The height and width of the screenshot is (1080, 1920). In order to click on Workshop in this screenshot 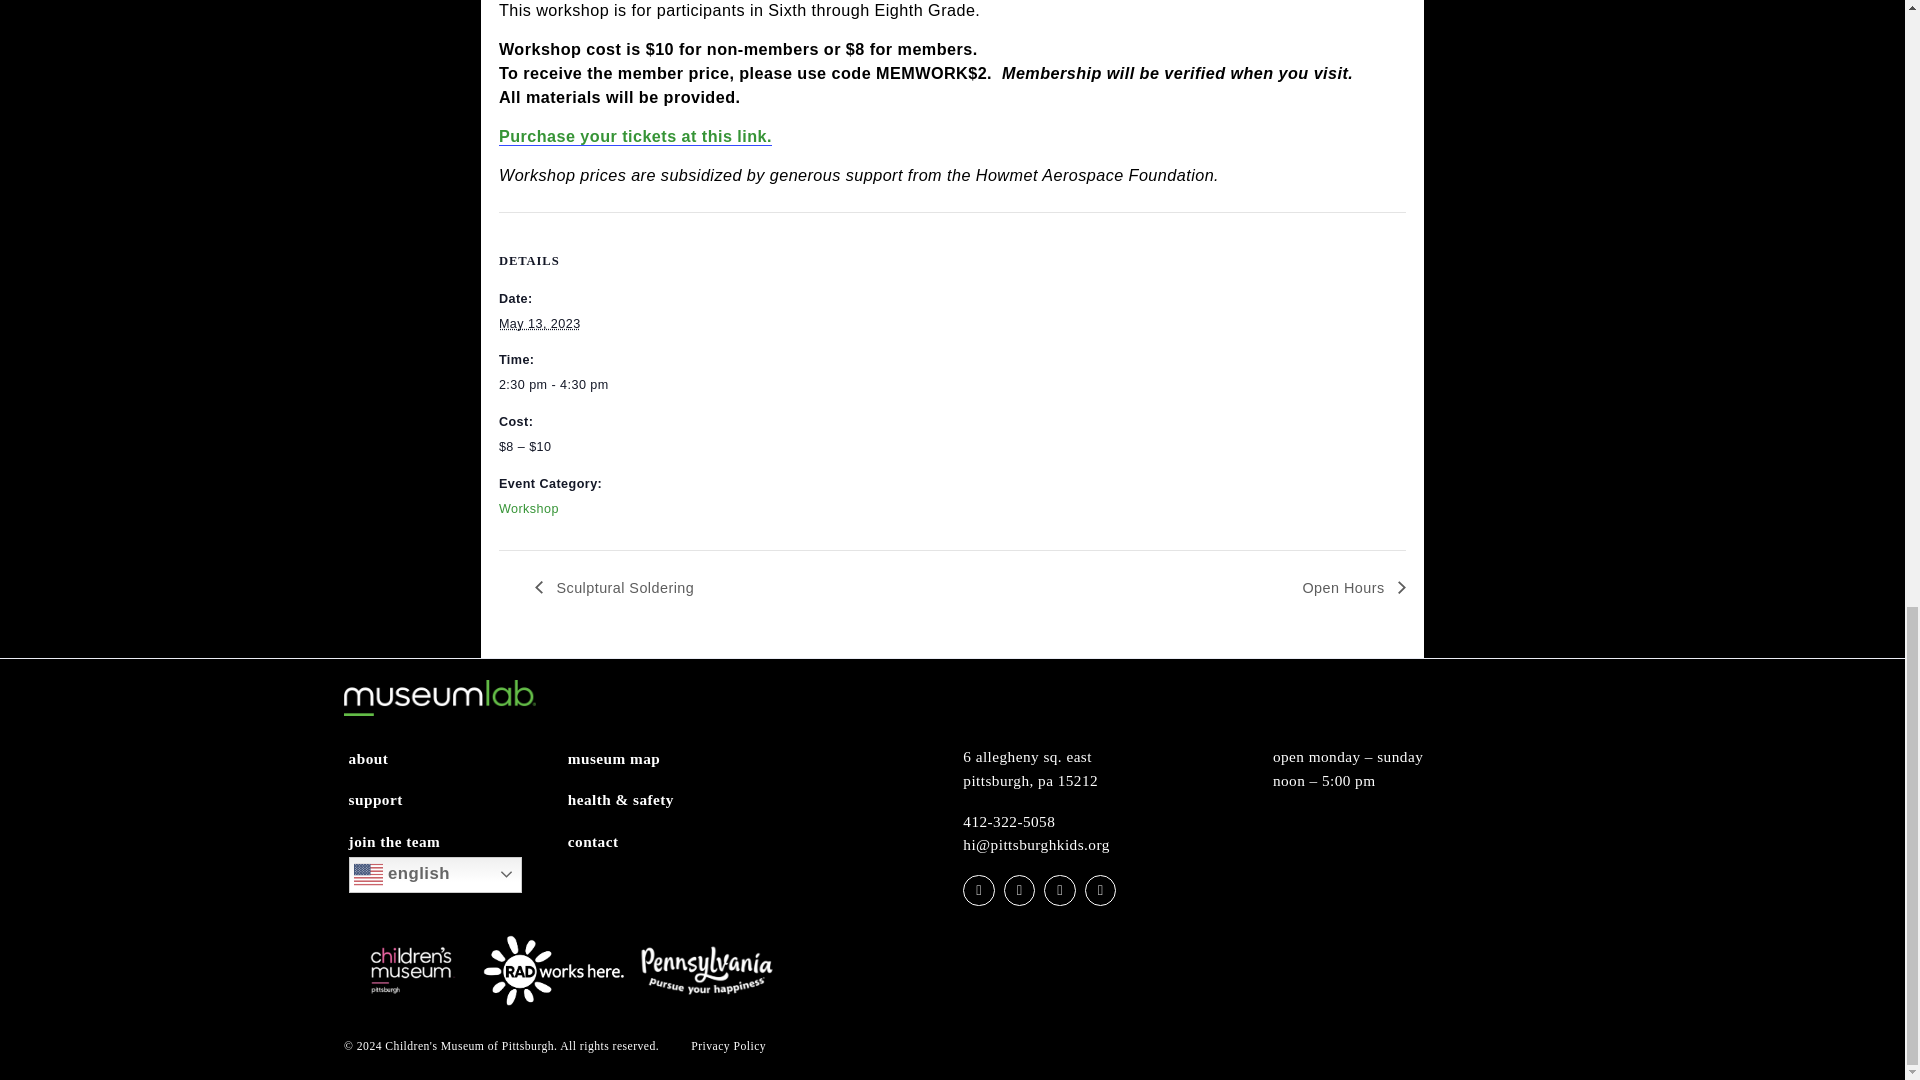, I will do `click(587, 720)`.